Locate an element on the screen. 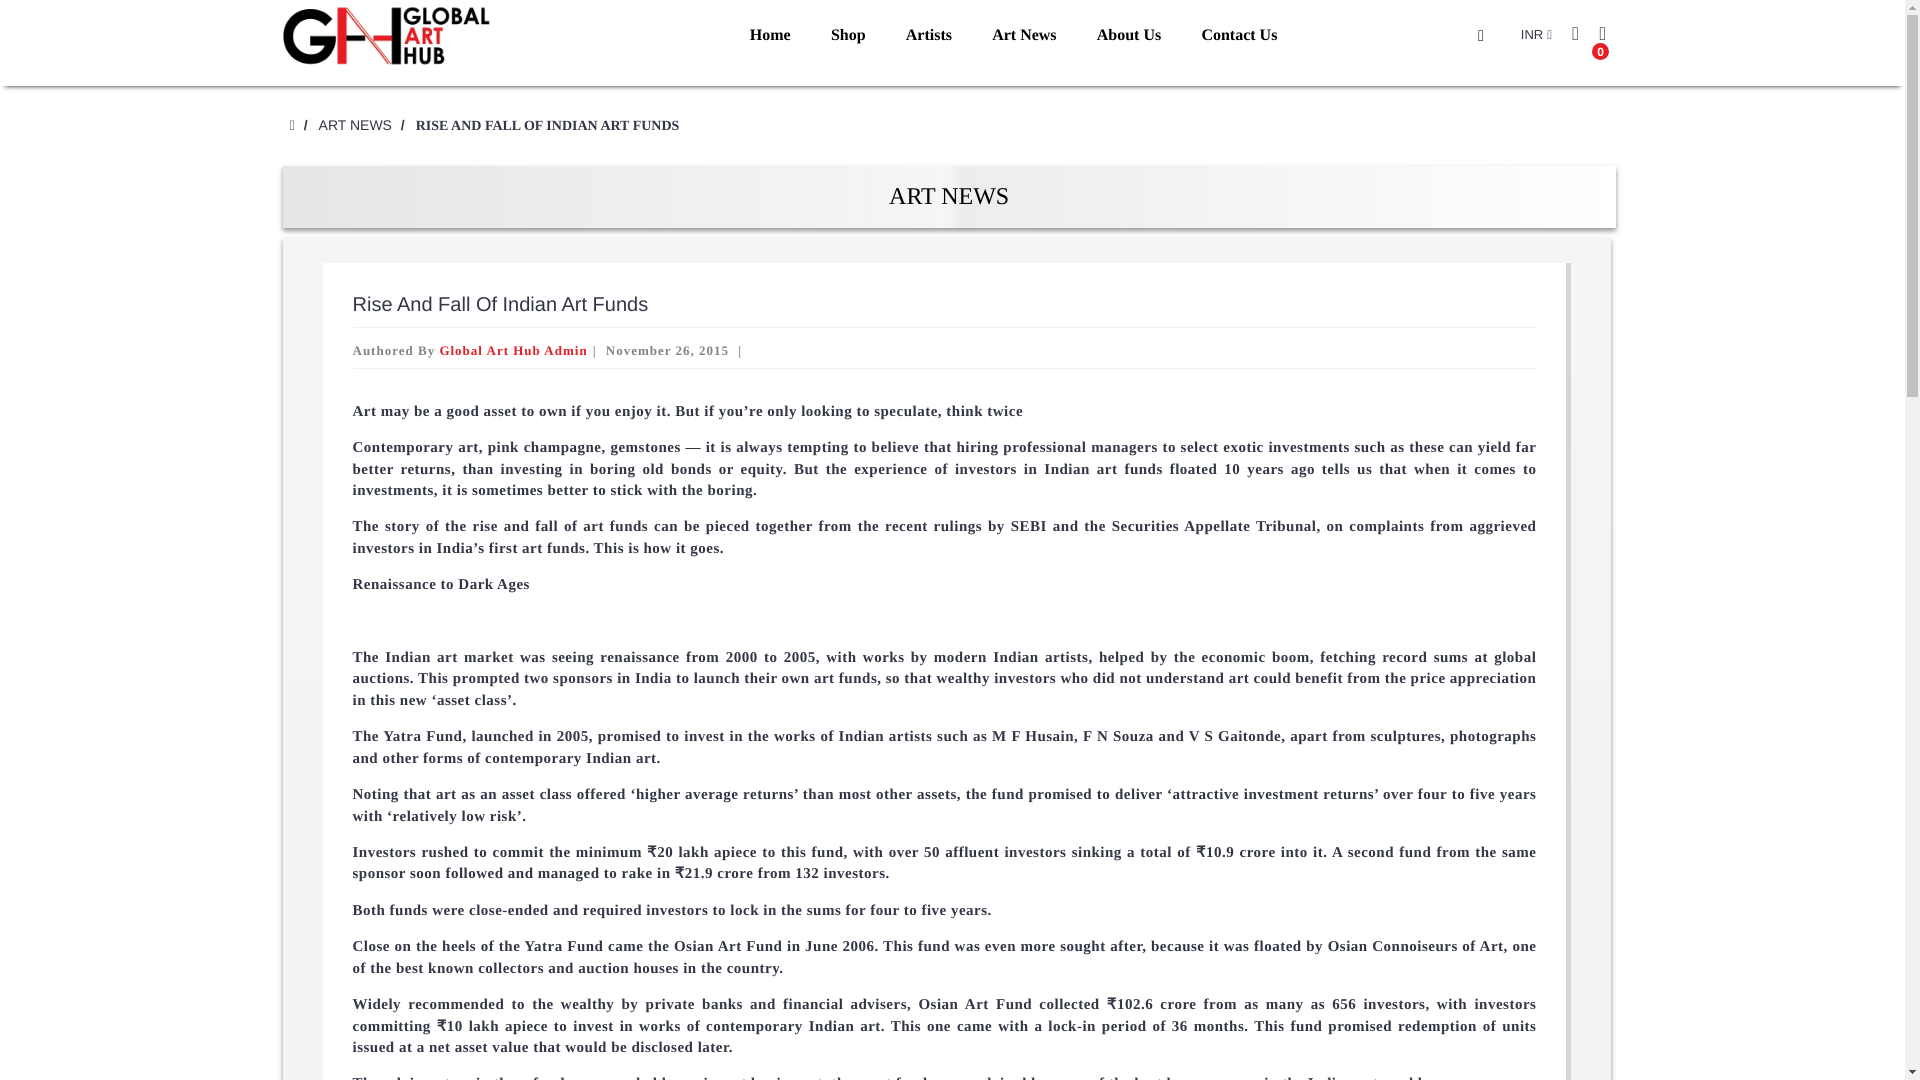 The height and width of the screenshot is (1080, 1920). Global Art Hub Admin is located at coordinates (513, 350).